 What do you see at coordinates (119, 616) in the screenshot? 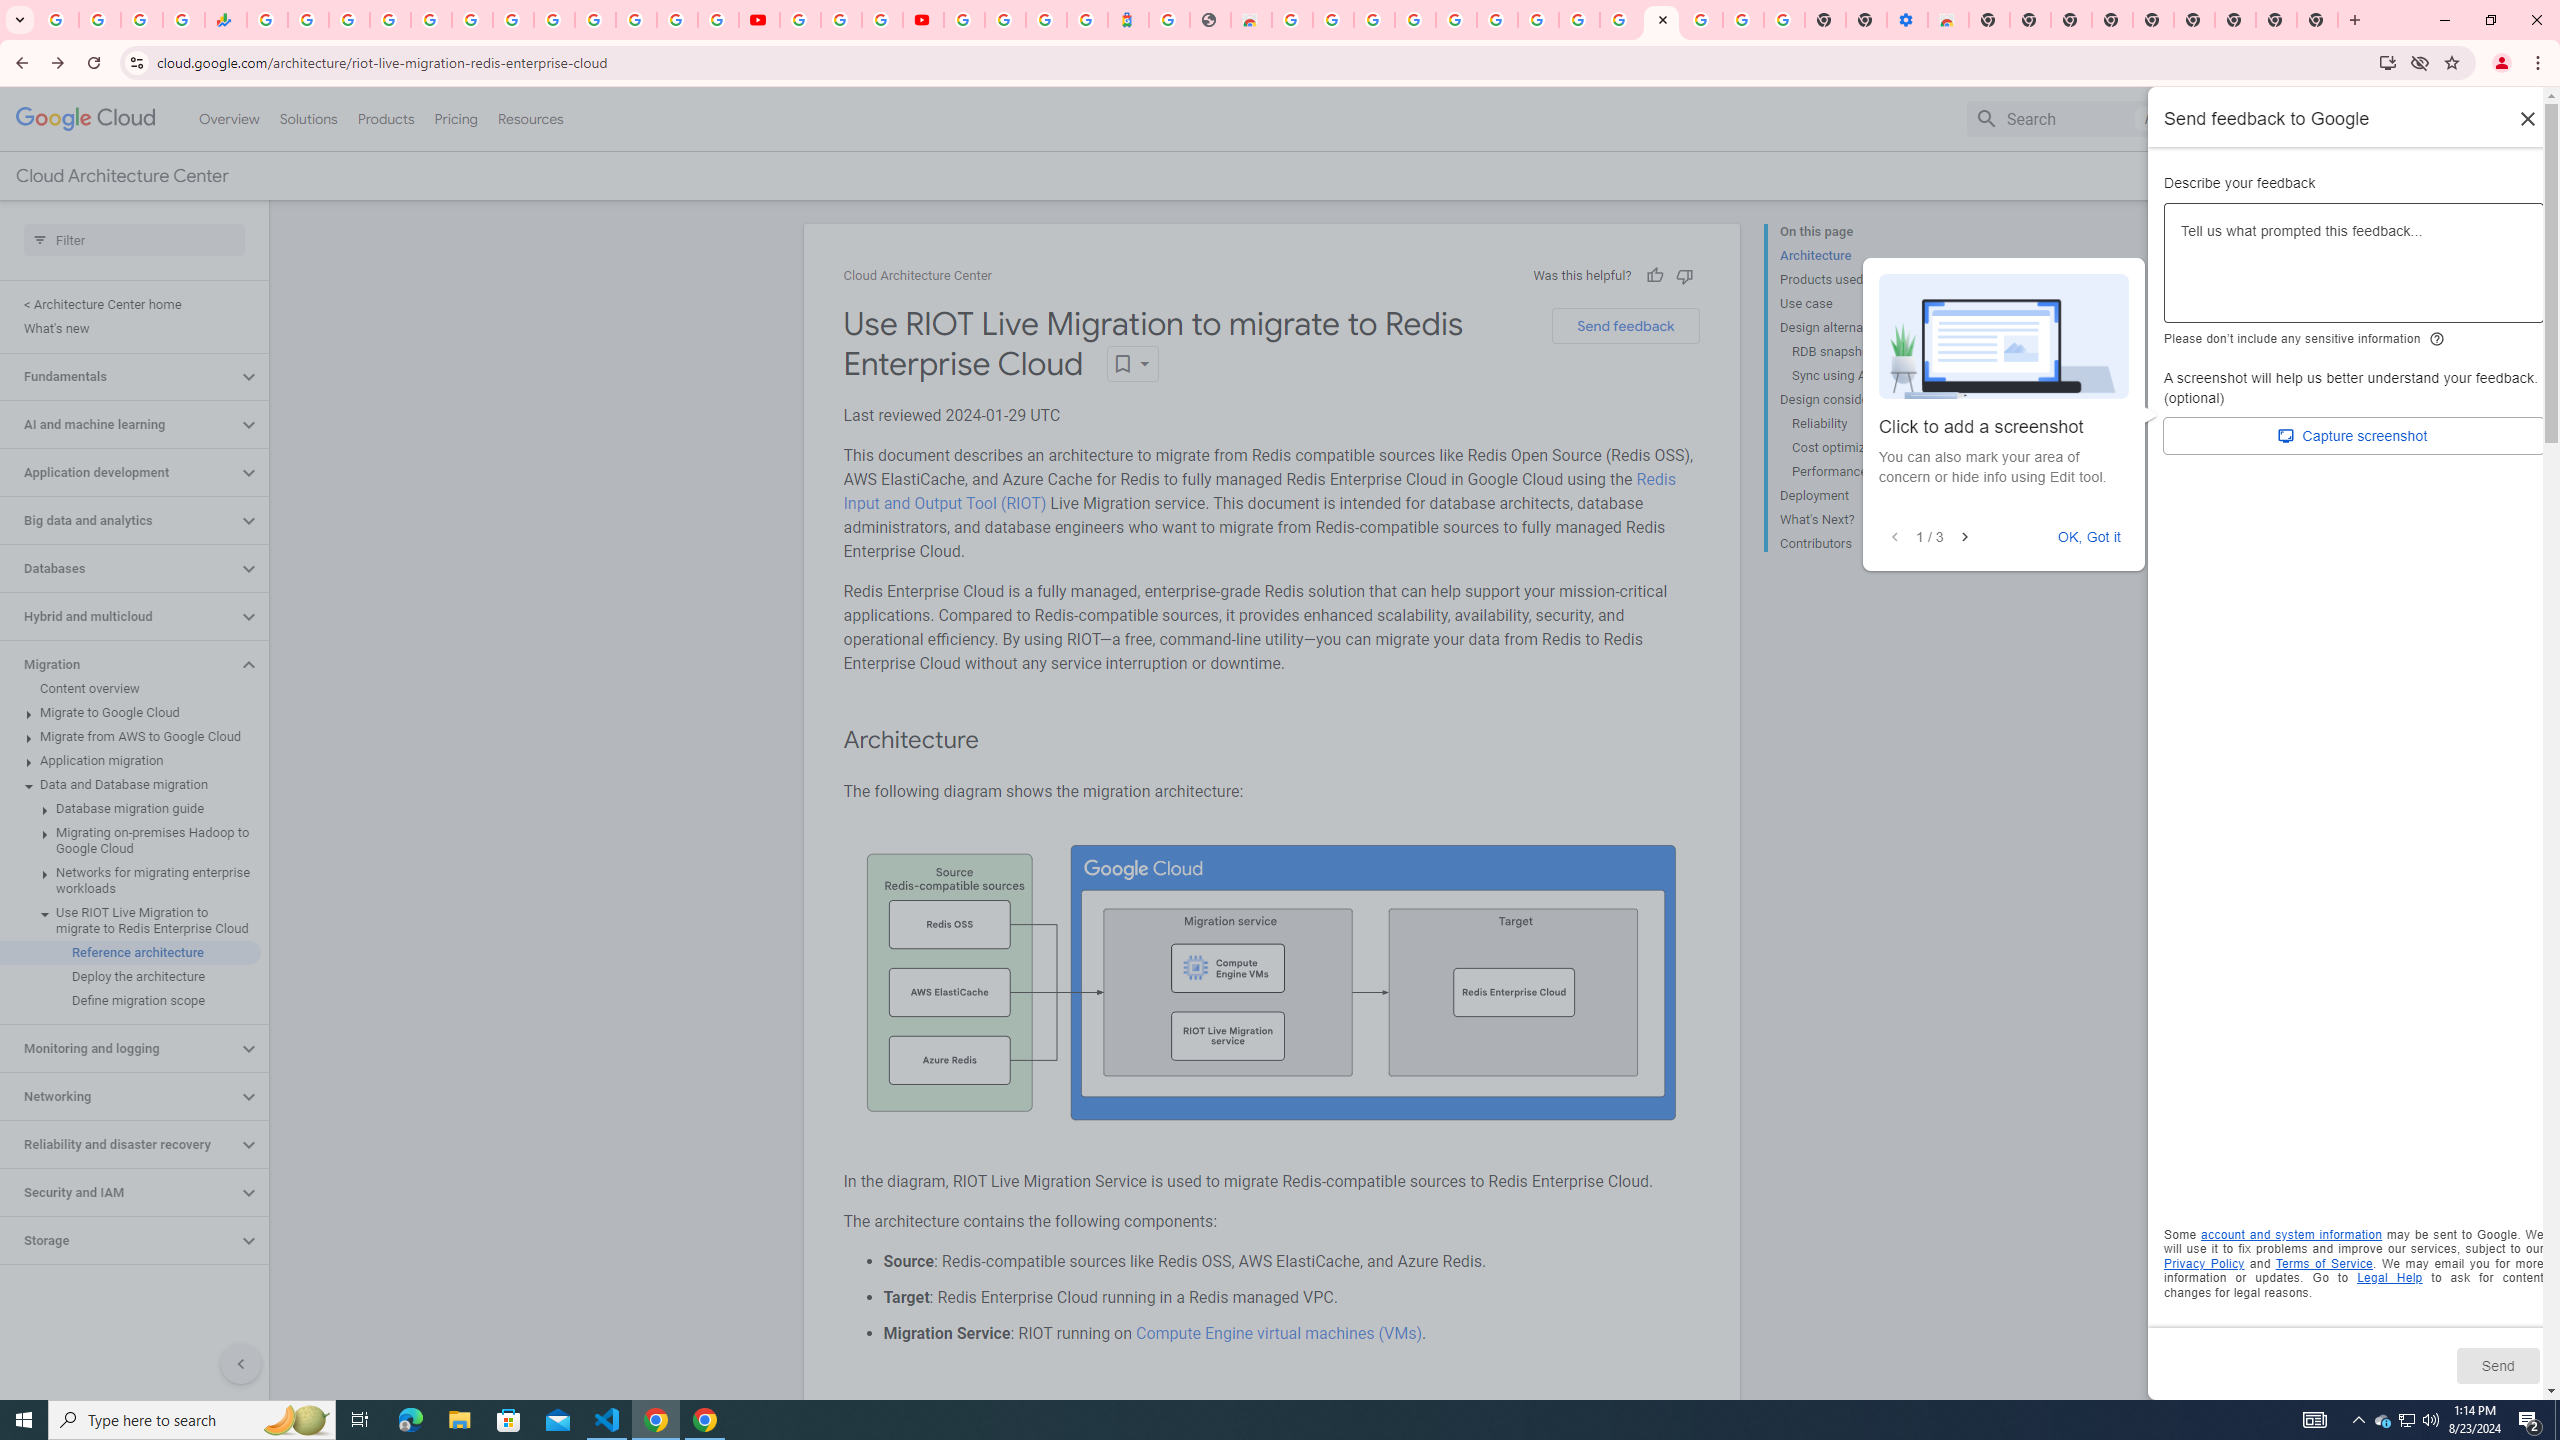
I see `Hybrid and multicloud` at bounding box center [119, 616].